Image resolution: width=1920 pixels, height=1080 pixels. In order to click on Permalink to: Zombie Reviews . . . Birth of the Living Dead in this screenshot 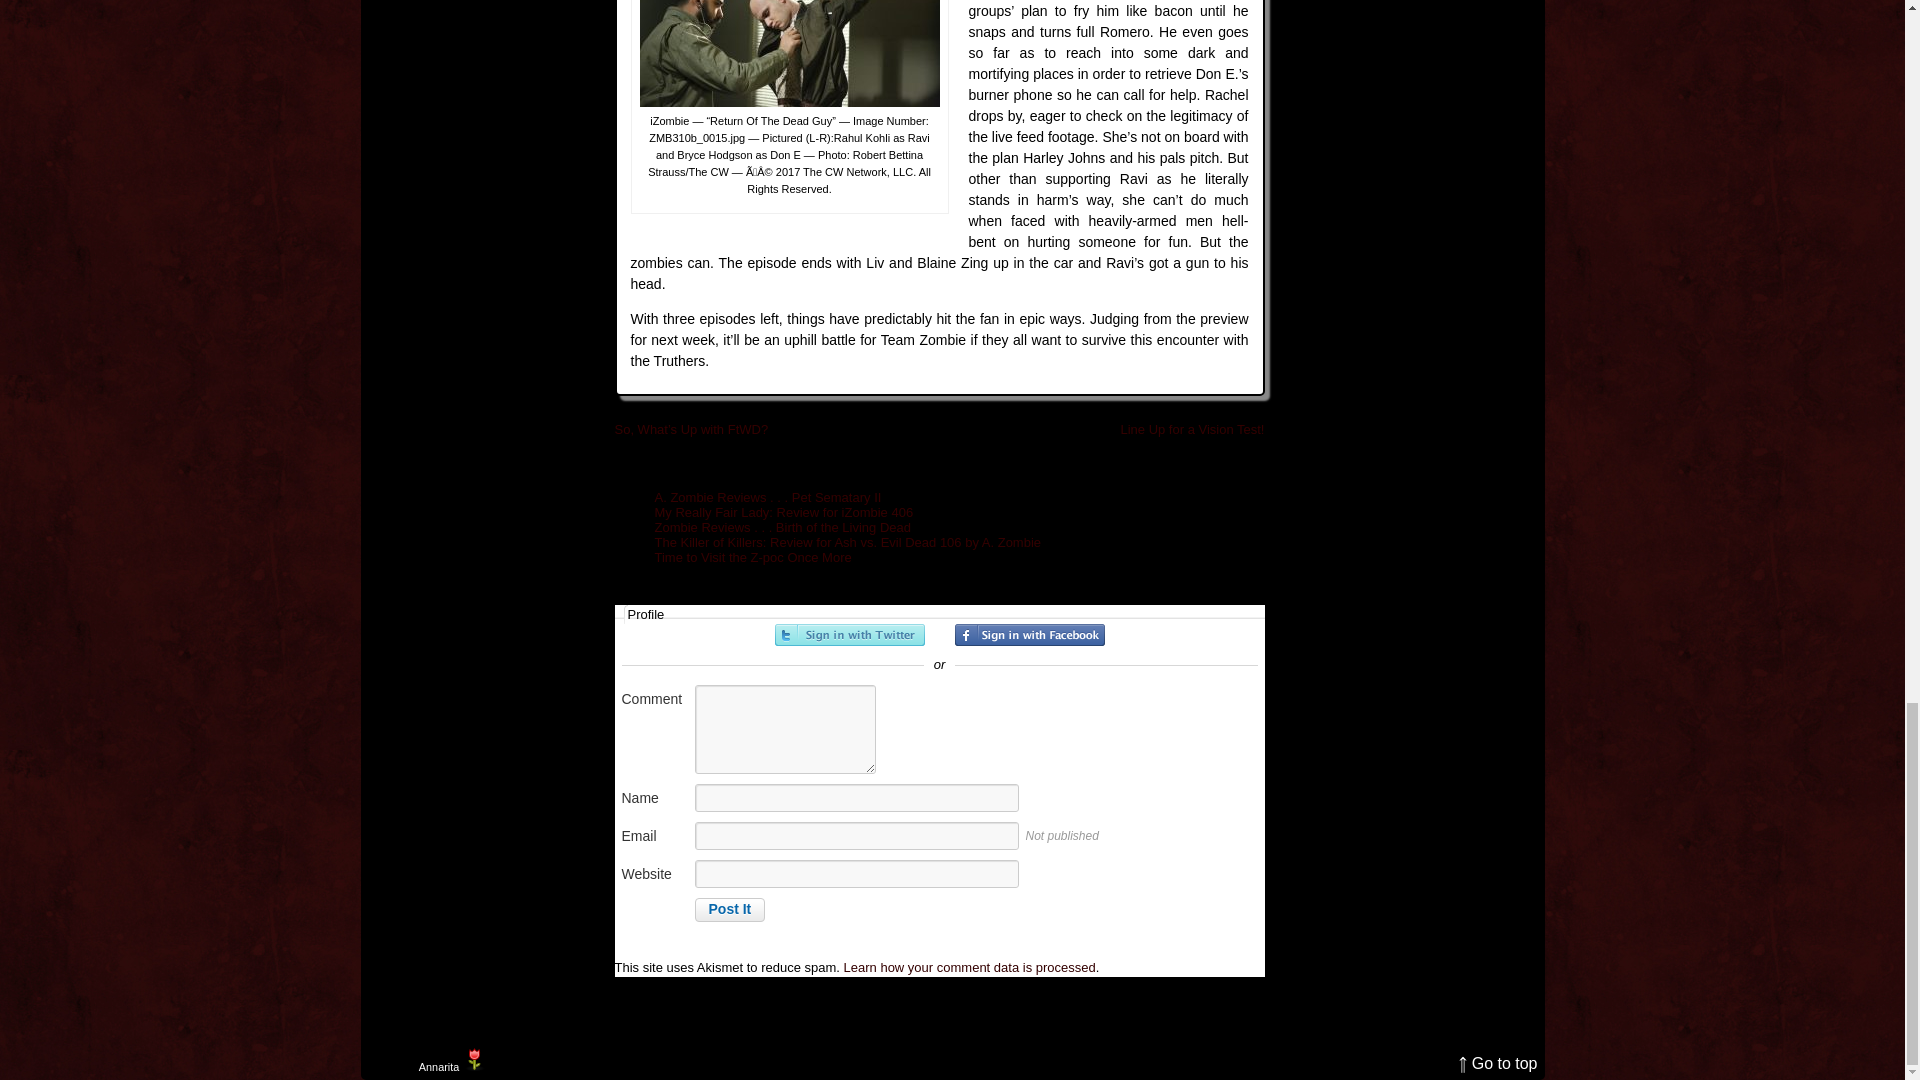, I will do `click(782, 526)`.